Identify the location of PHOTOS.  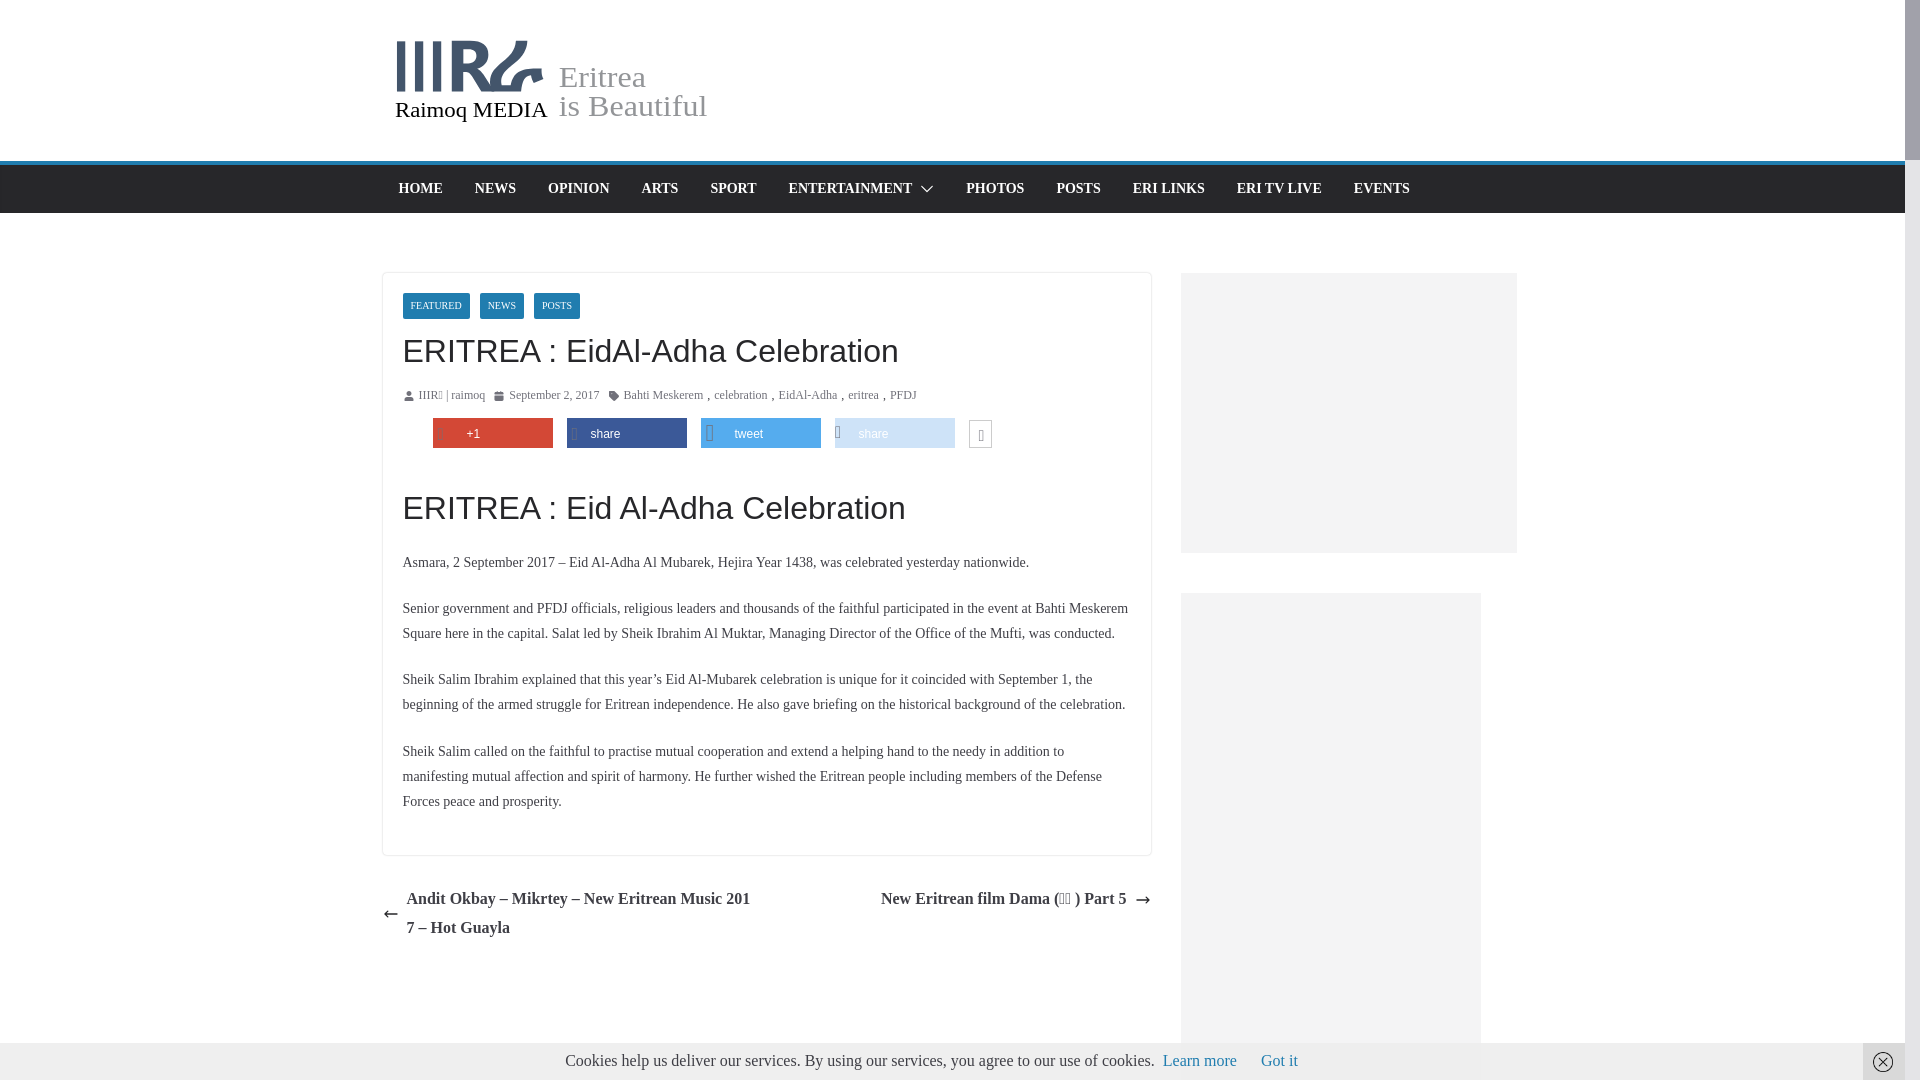
(994, 188).